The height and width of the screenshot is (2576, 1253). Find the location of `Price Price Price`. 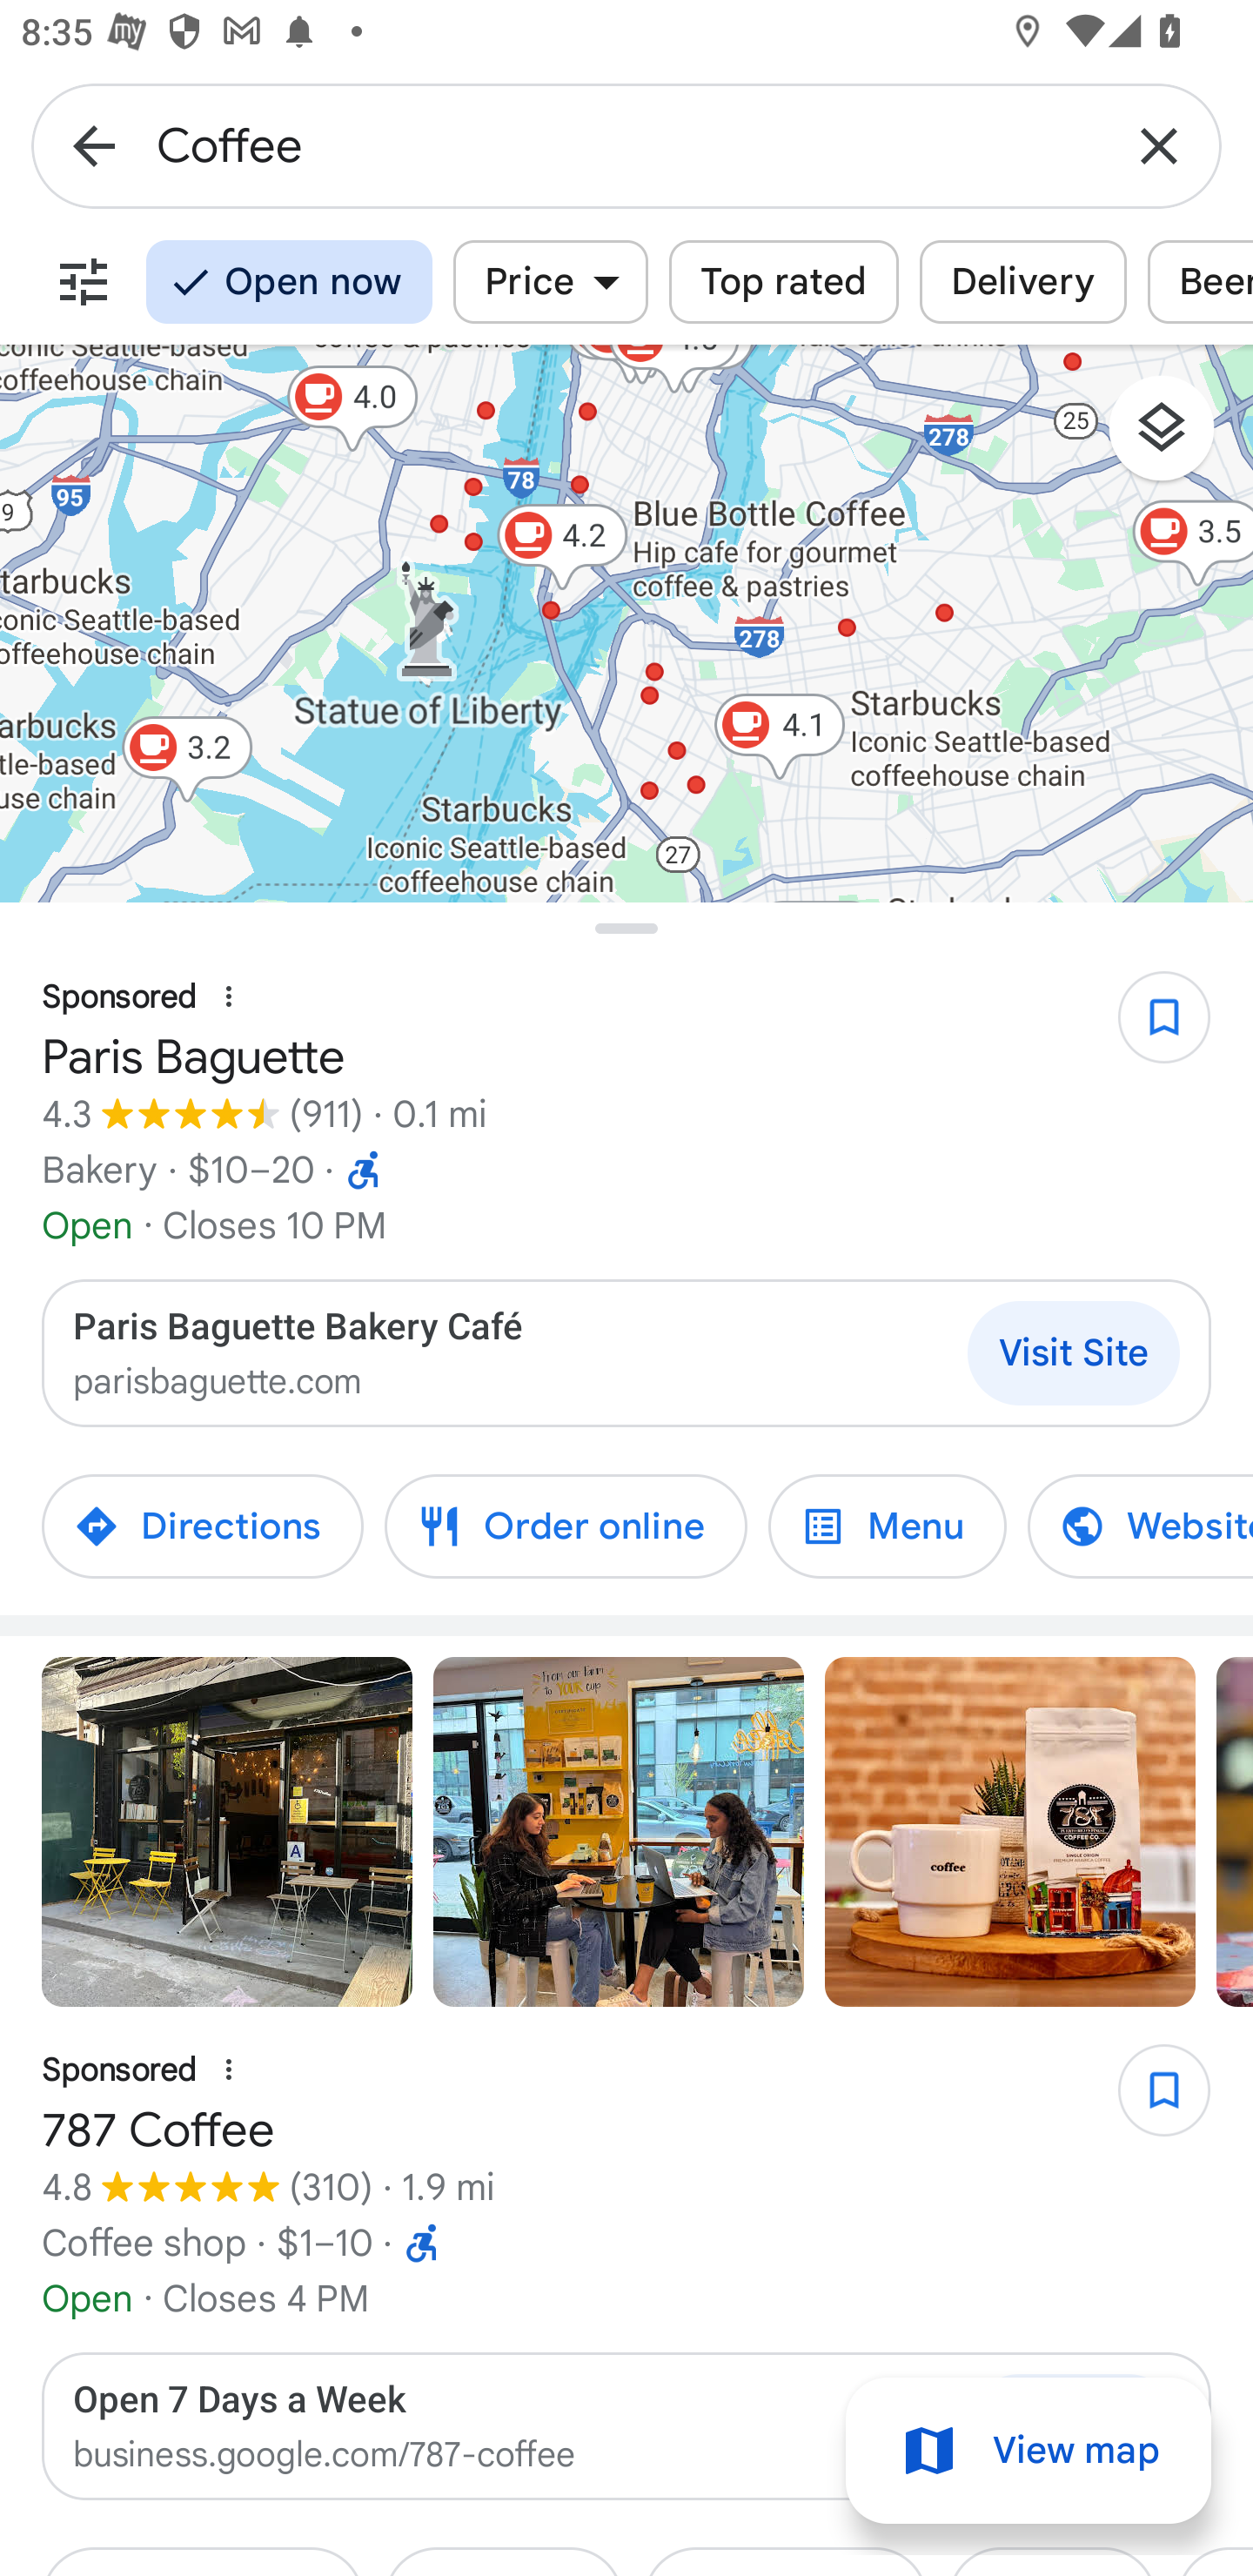

Price Price Price is located at coordinates (550, 282).